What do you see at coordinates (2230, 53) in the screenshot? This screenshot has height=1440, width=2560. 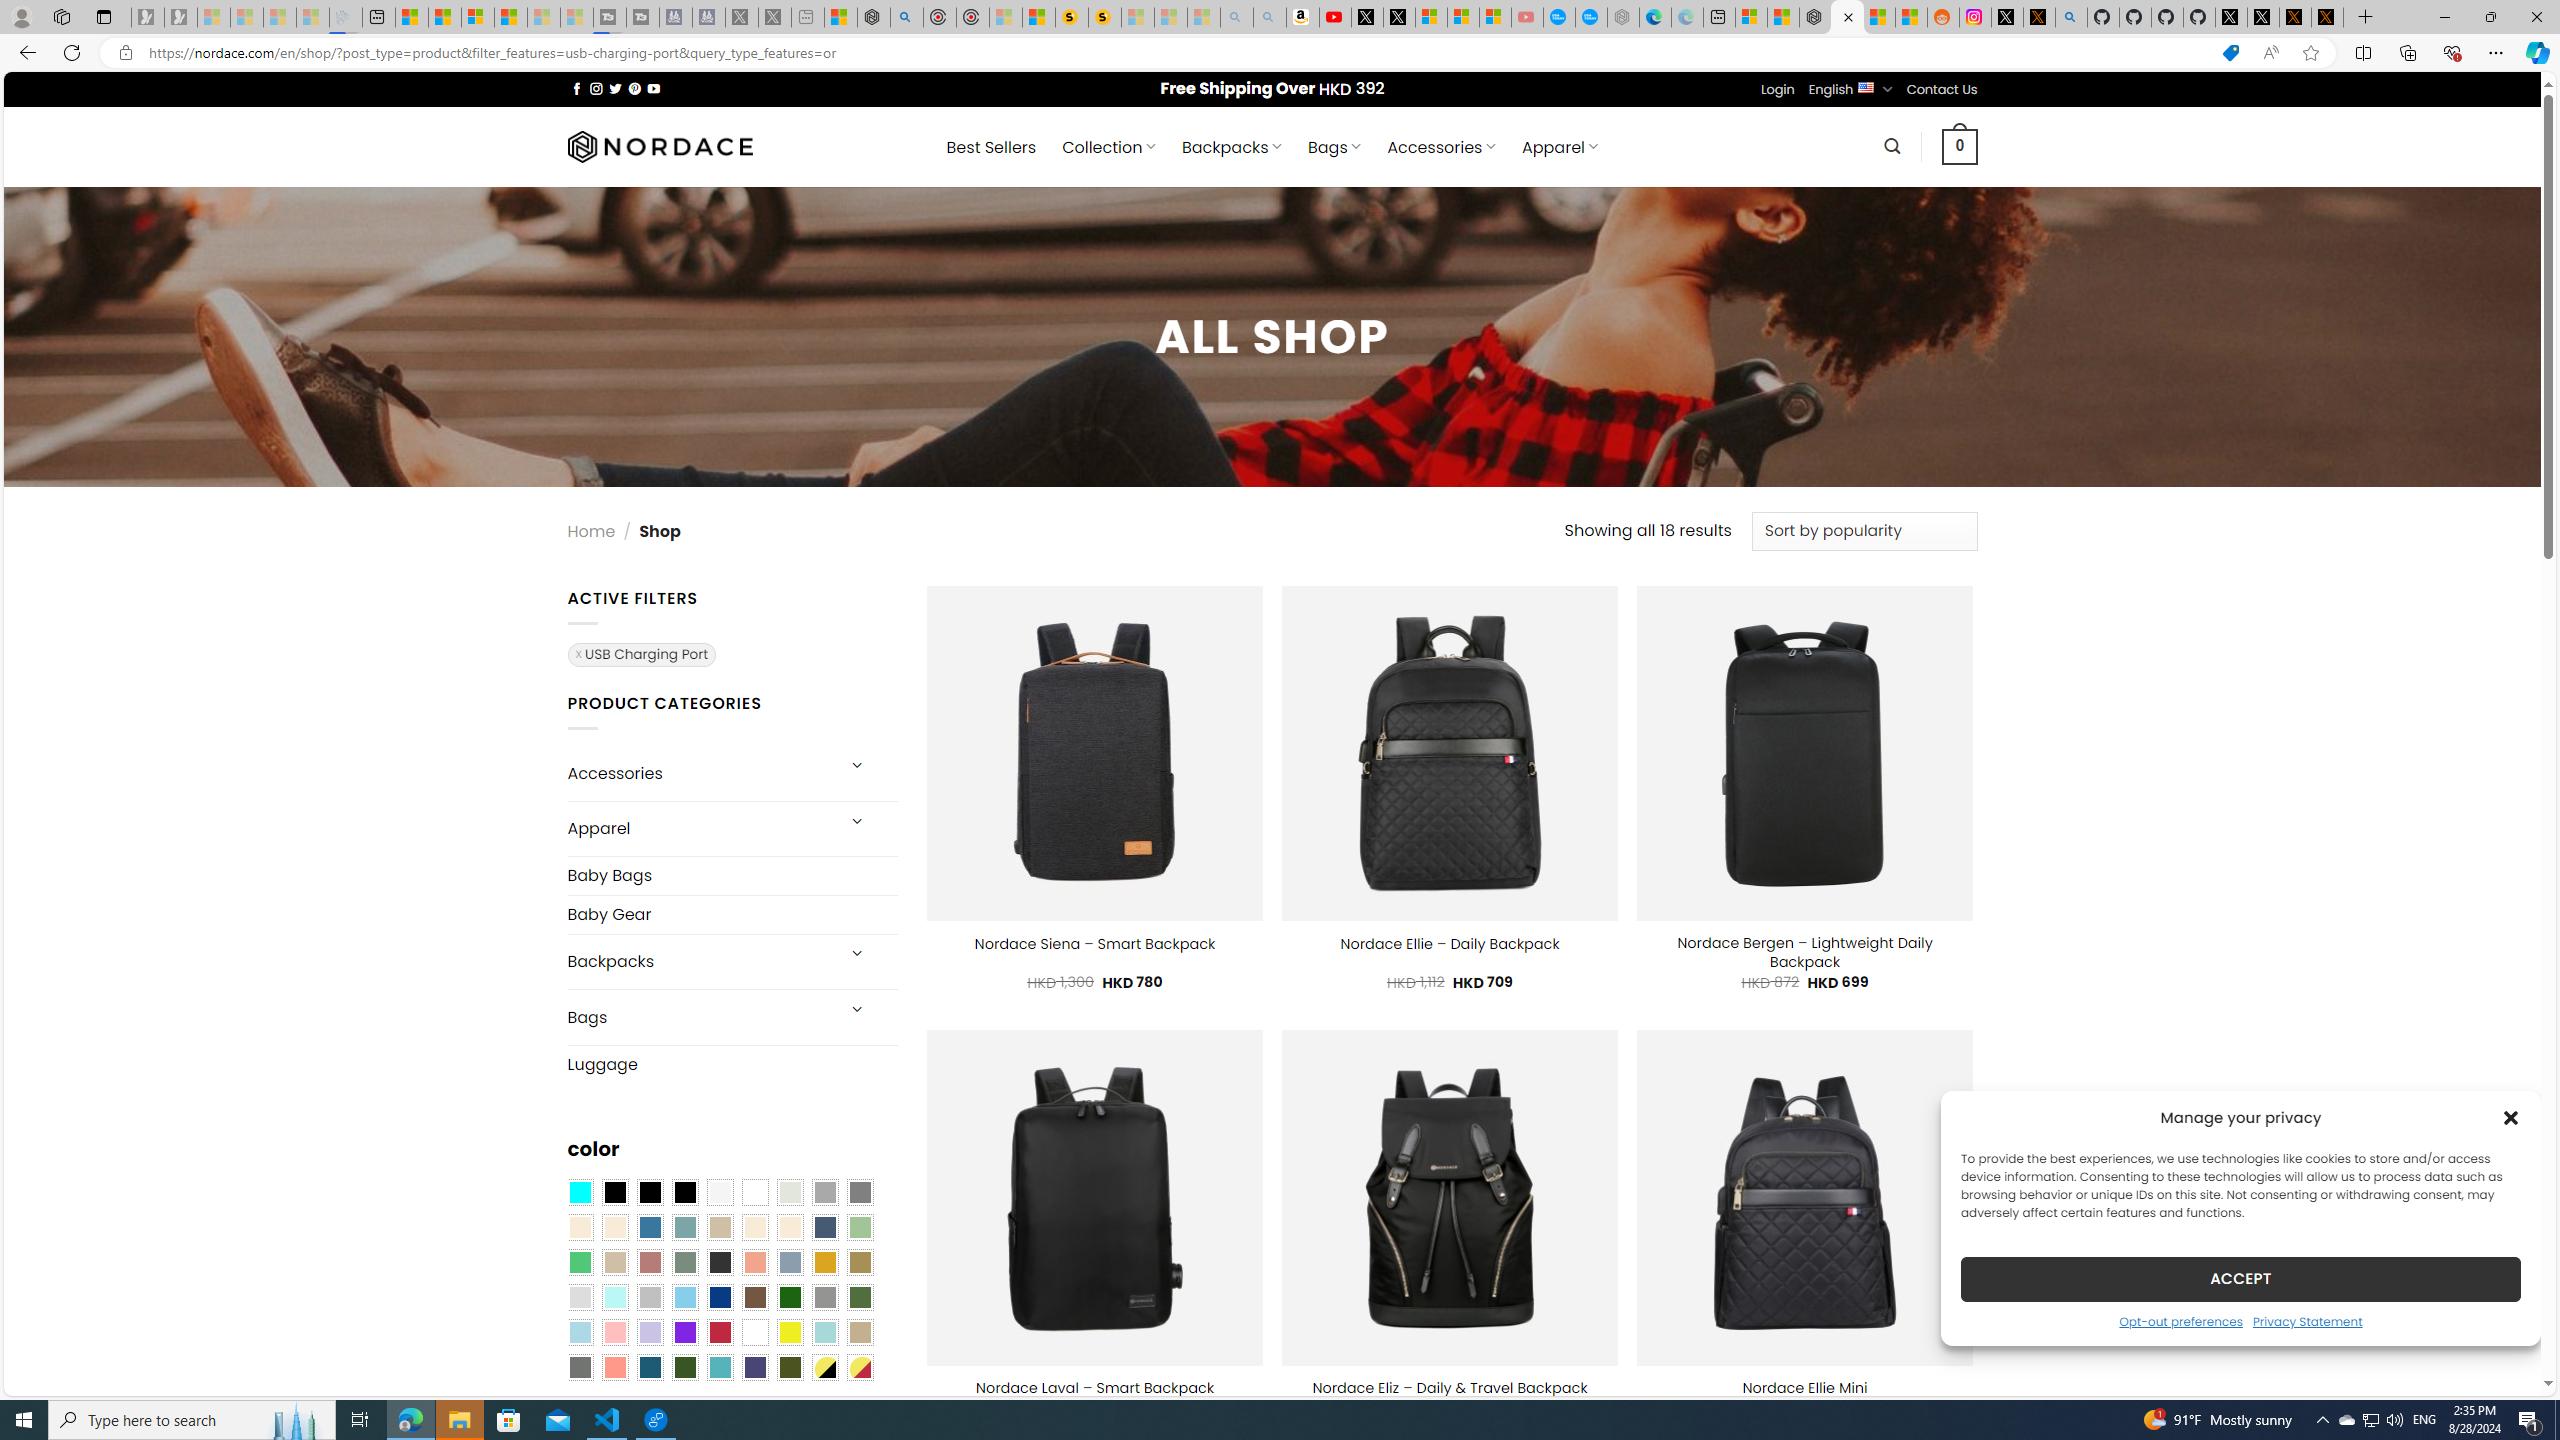 I see `This site has coupons! Shopping in Microsoft Edge` at bounding box center [2230, 53].